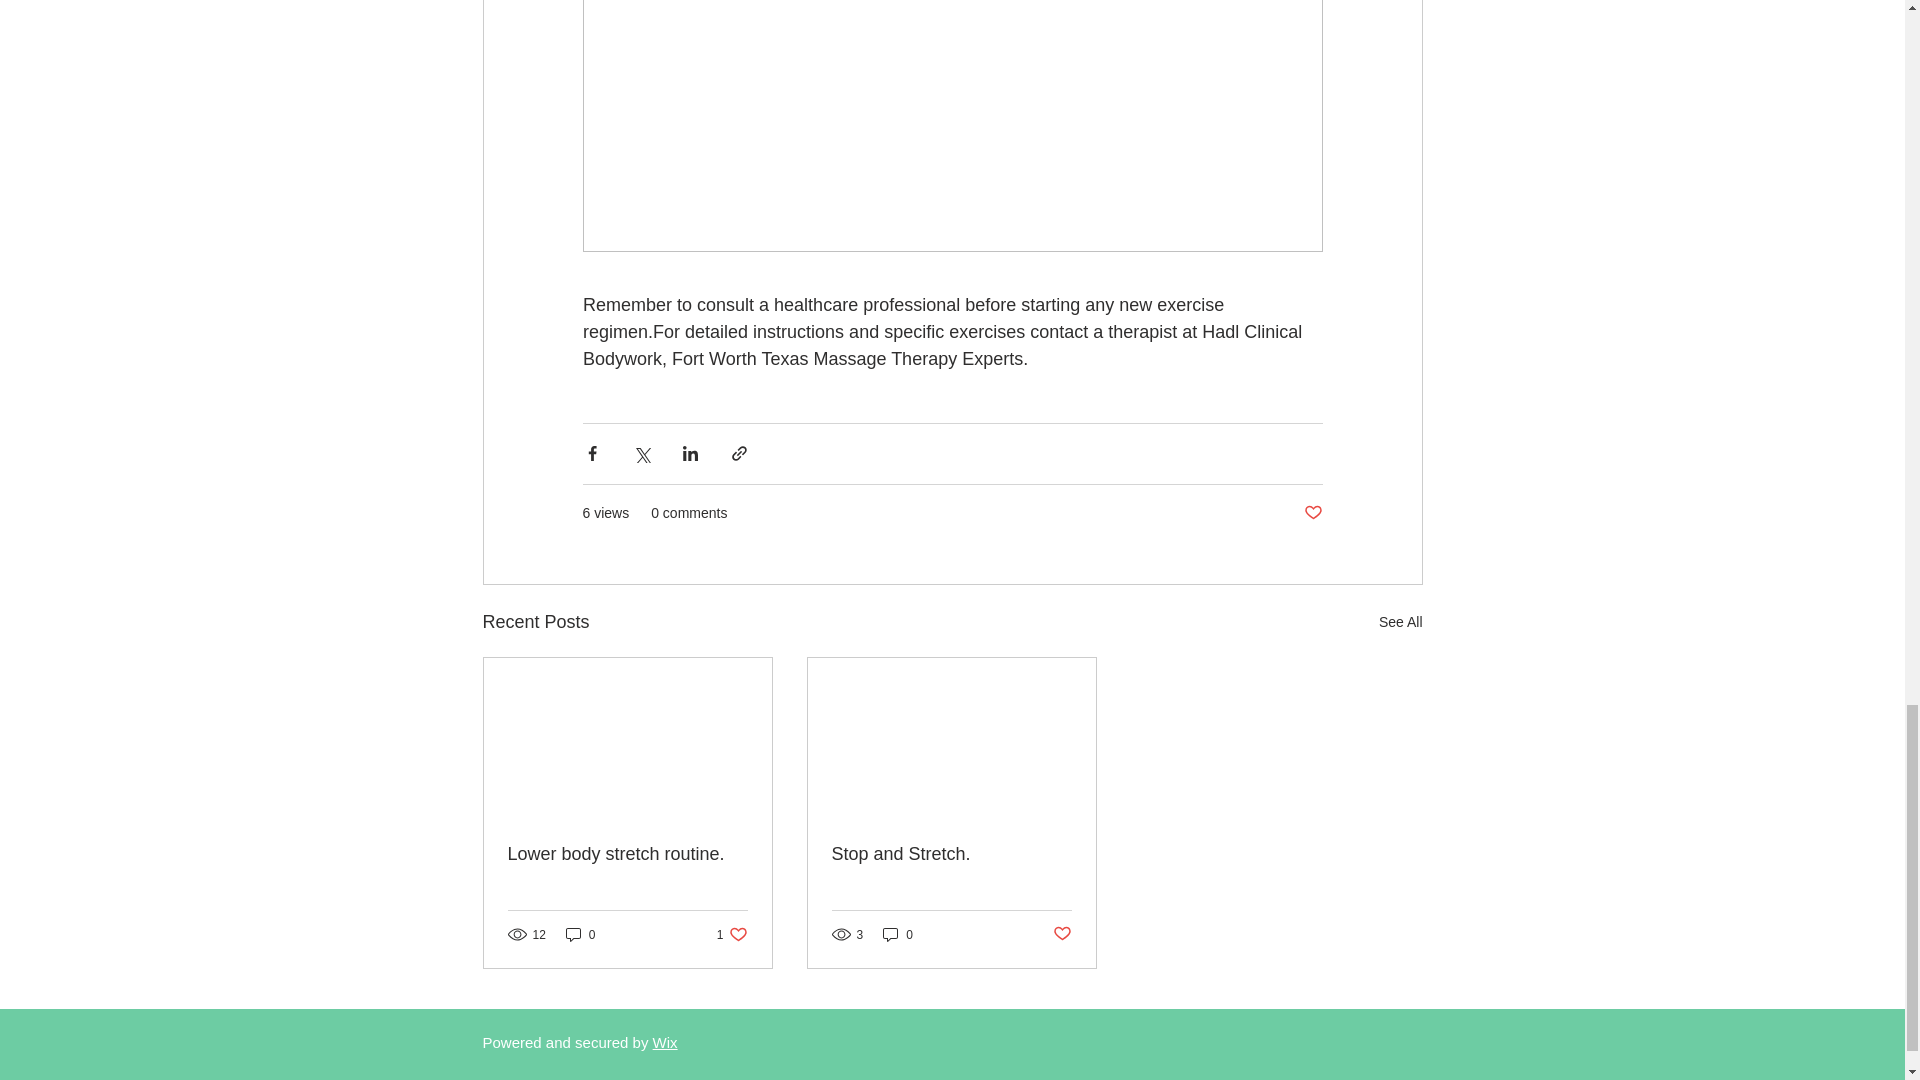  What do you see at coordinates (628, 854) in the screenshot?
I see `Wix` at bounding box center [628, 854].